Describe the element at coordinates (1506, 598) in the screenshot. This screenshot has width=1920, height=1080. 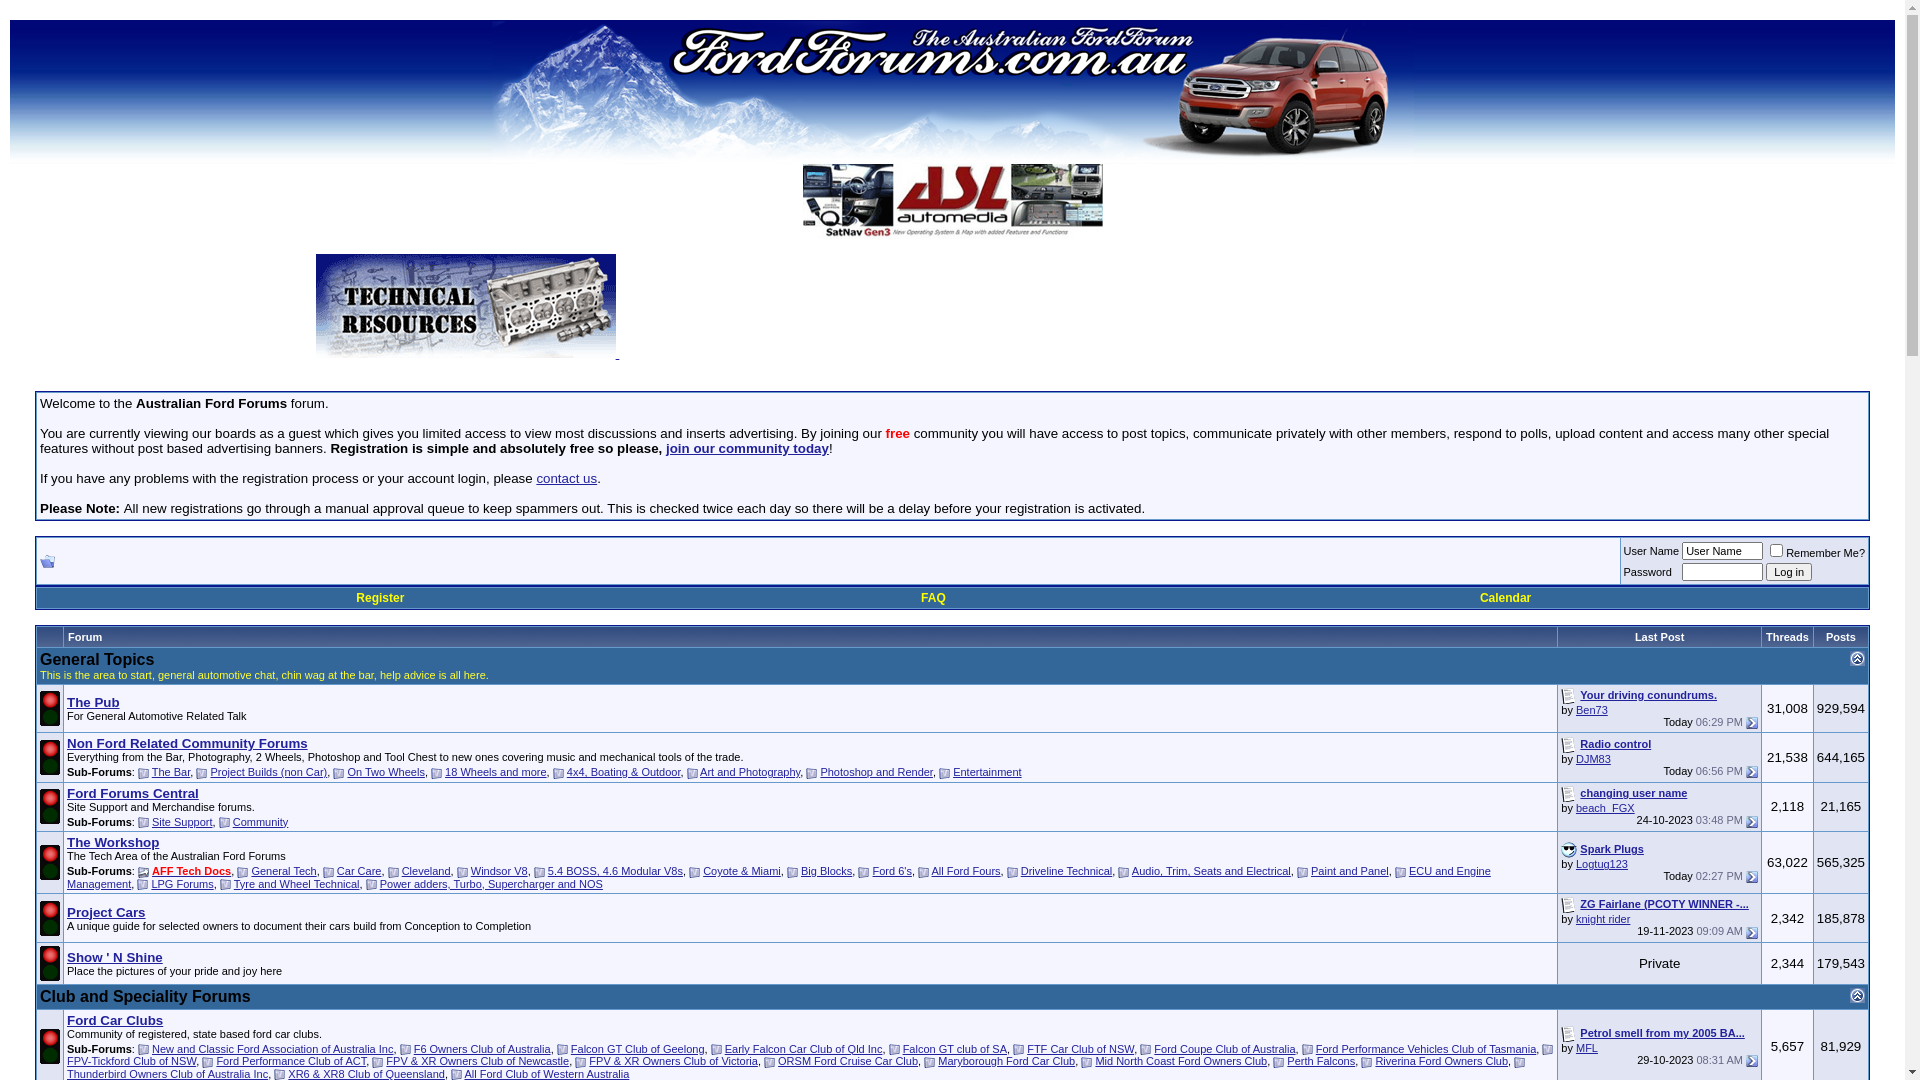
I see `Calendar` at that location.